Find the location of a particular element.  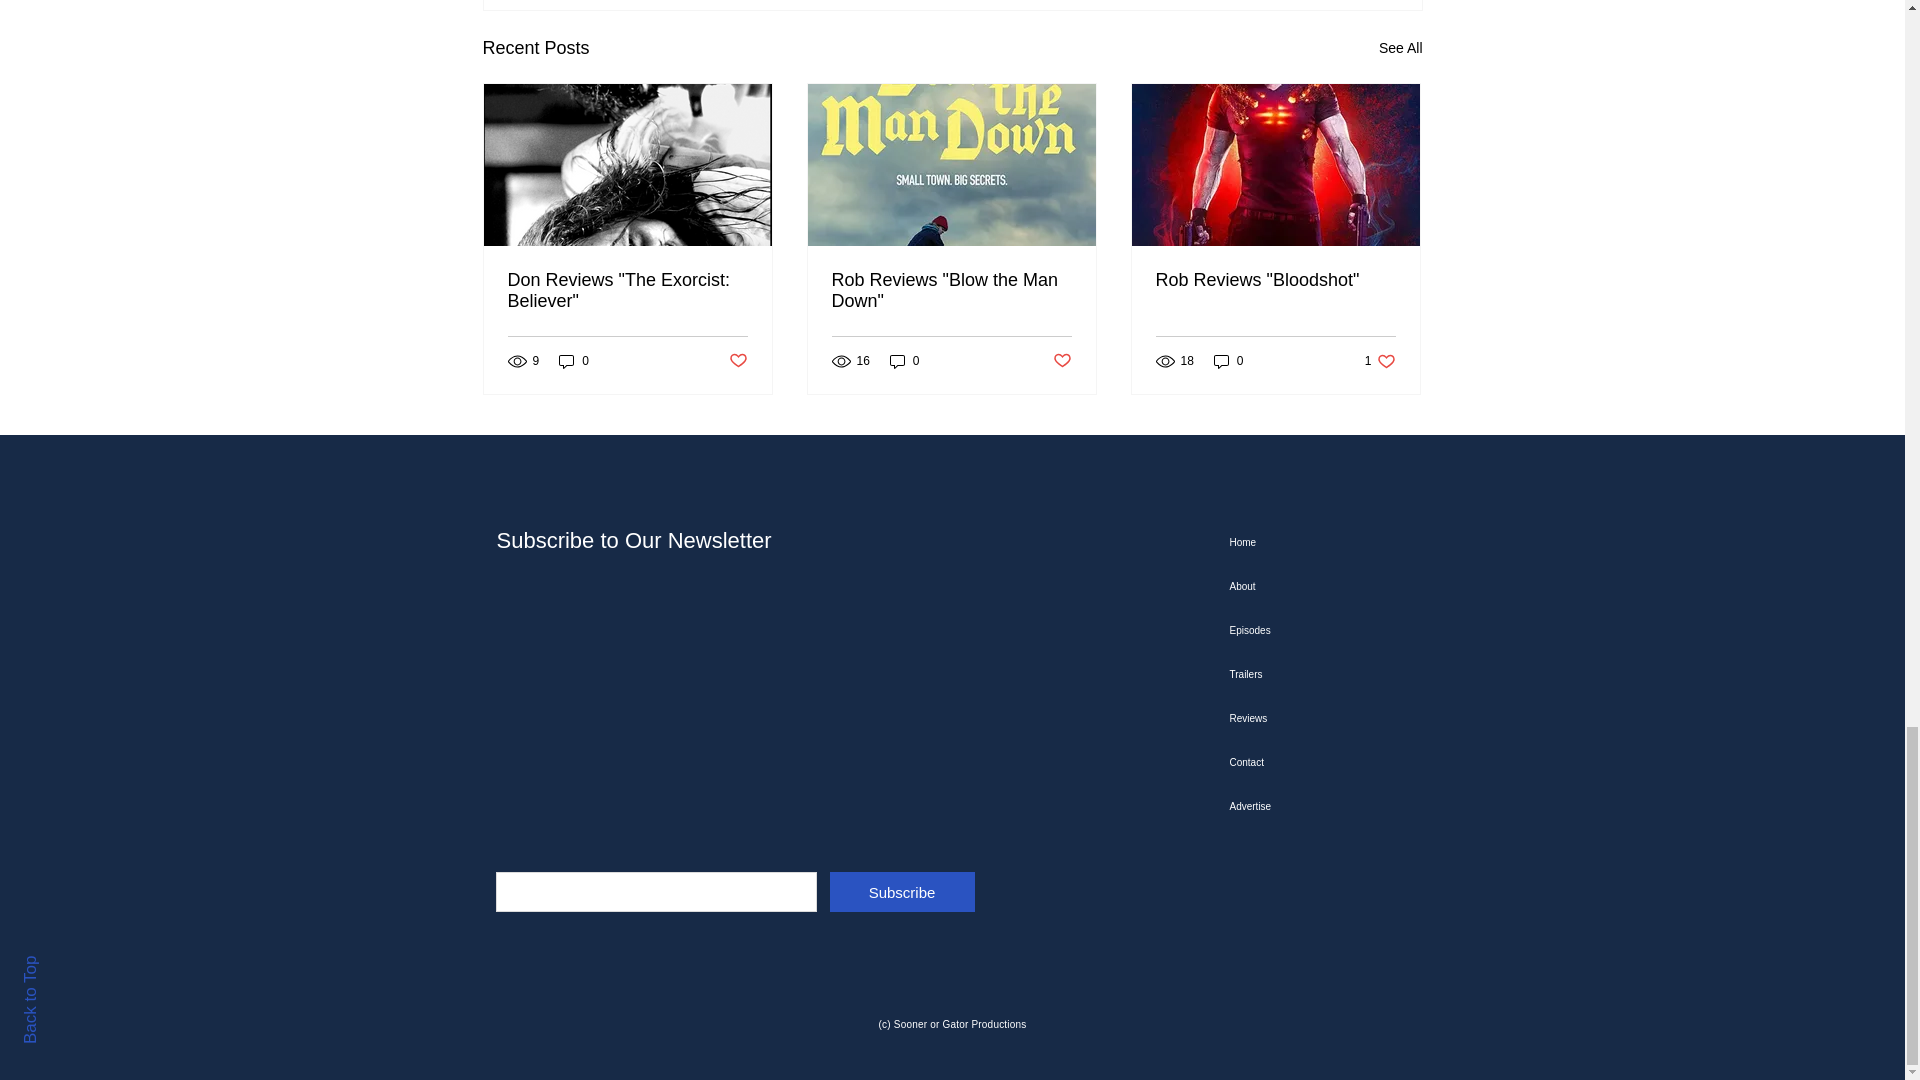

Rob Reviews "Blow the Man Down" is located at coordinates (951, 291).